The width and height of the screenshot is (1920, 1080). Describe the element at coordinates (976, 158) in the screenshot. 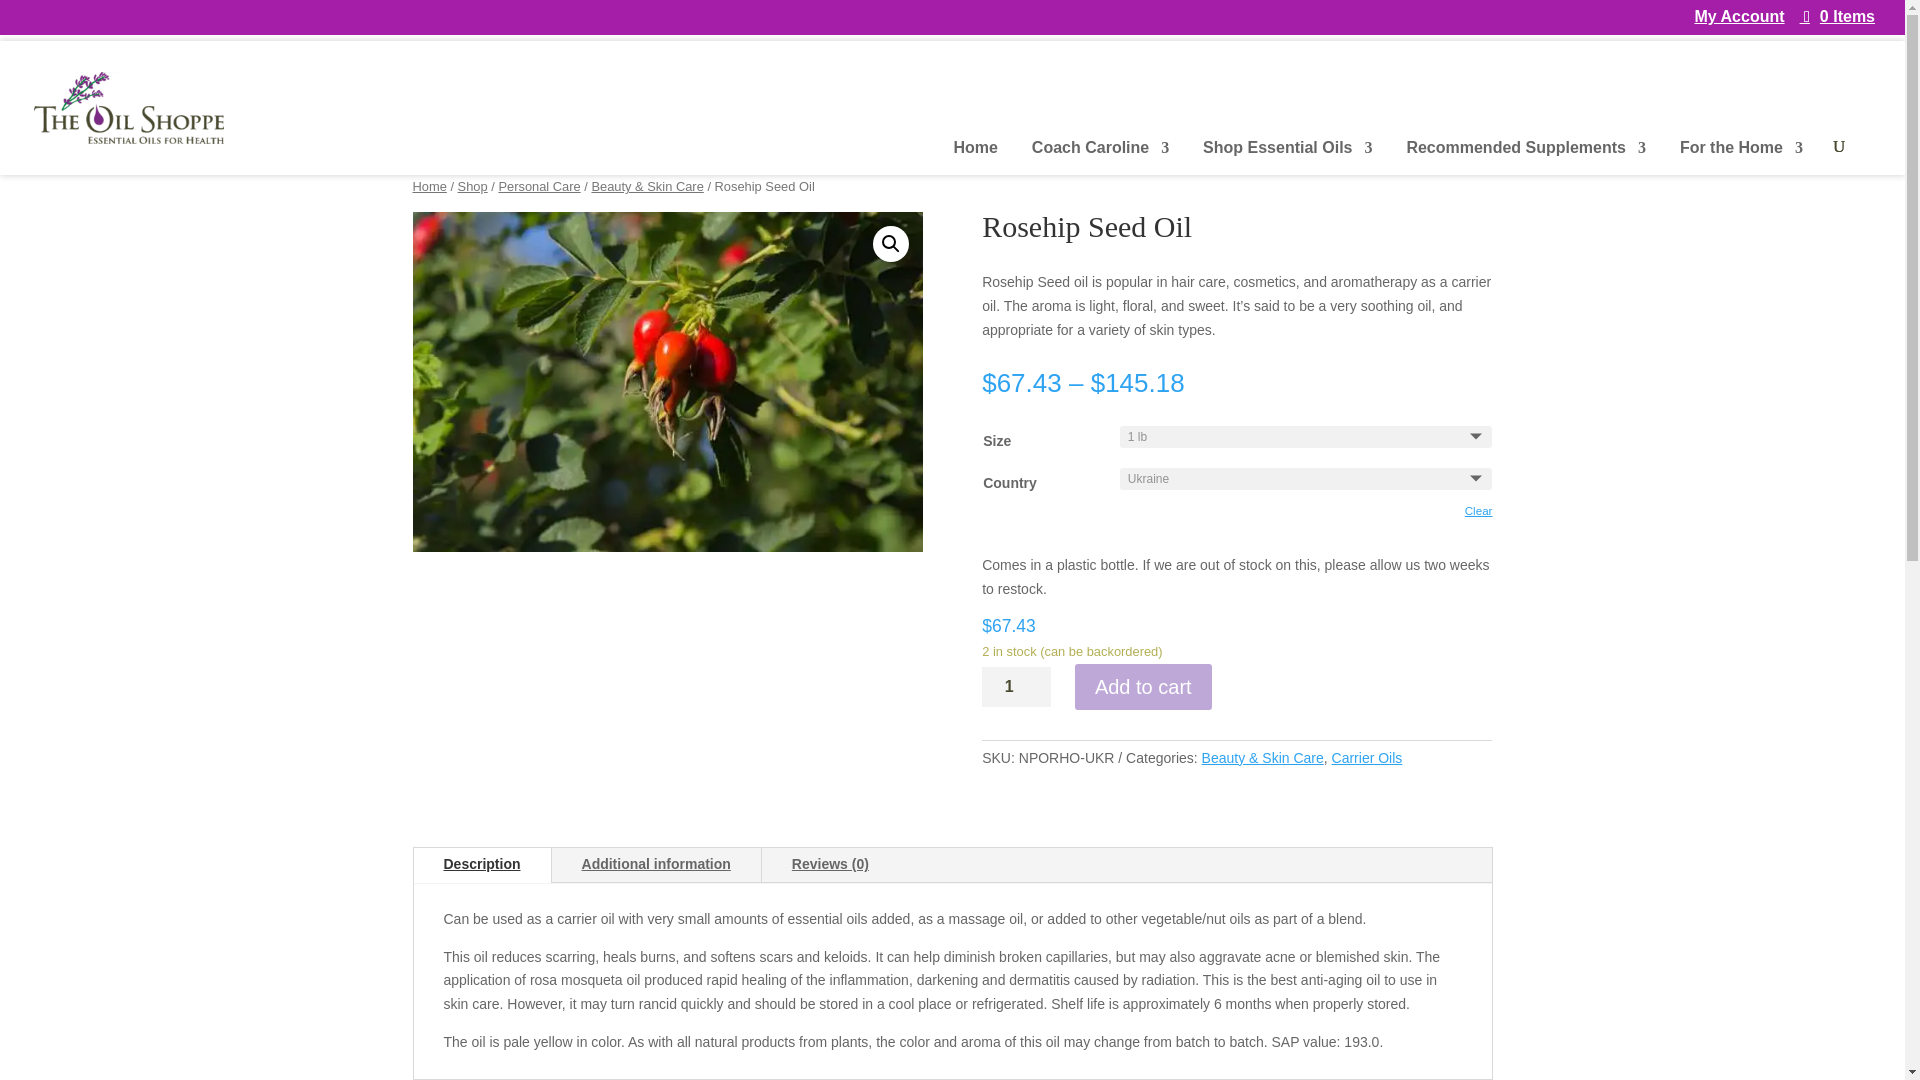

I see `Home` at that location.